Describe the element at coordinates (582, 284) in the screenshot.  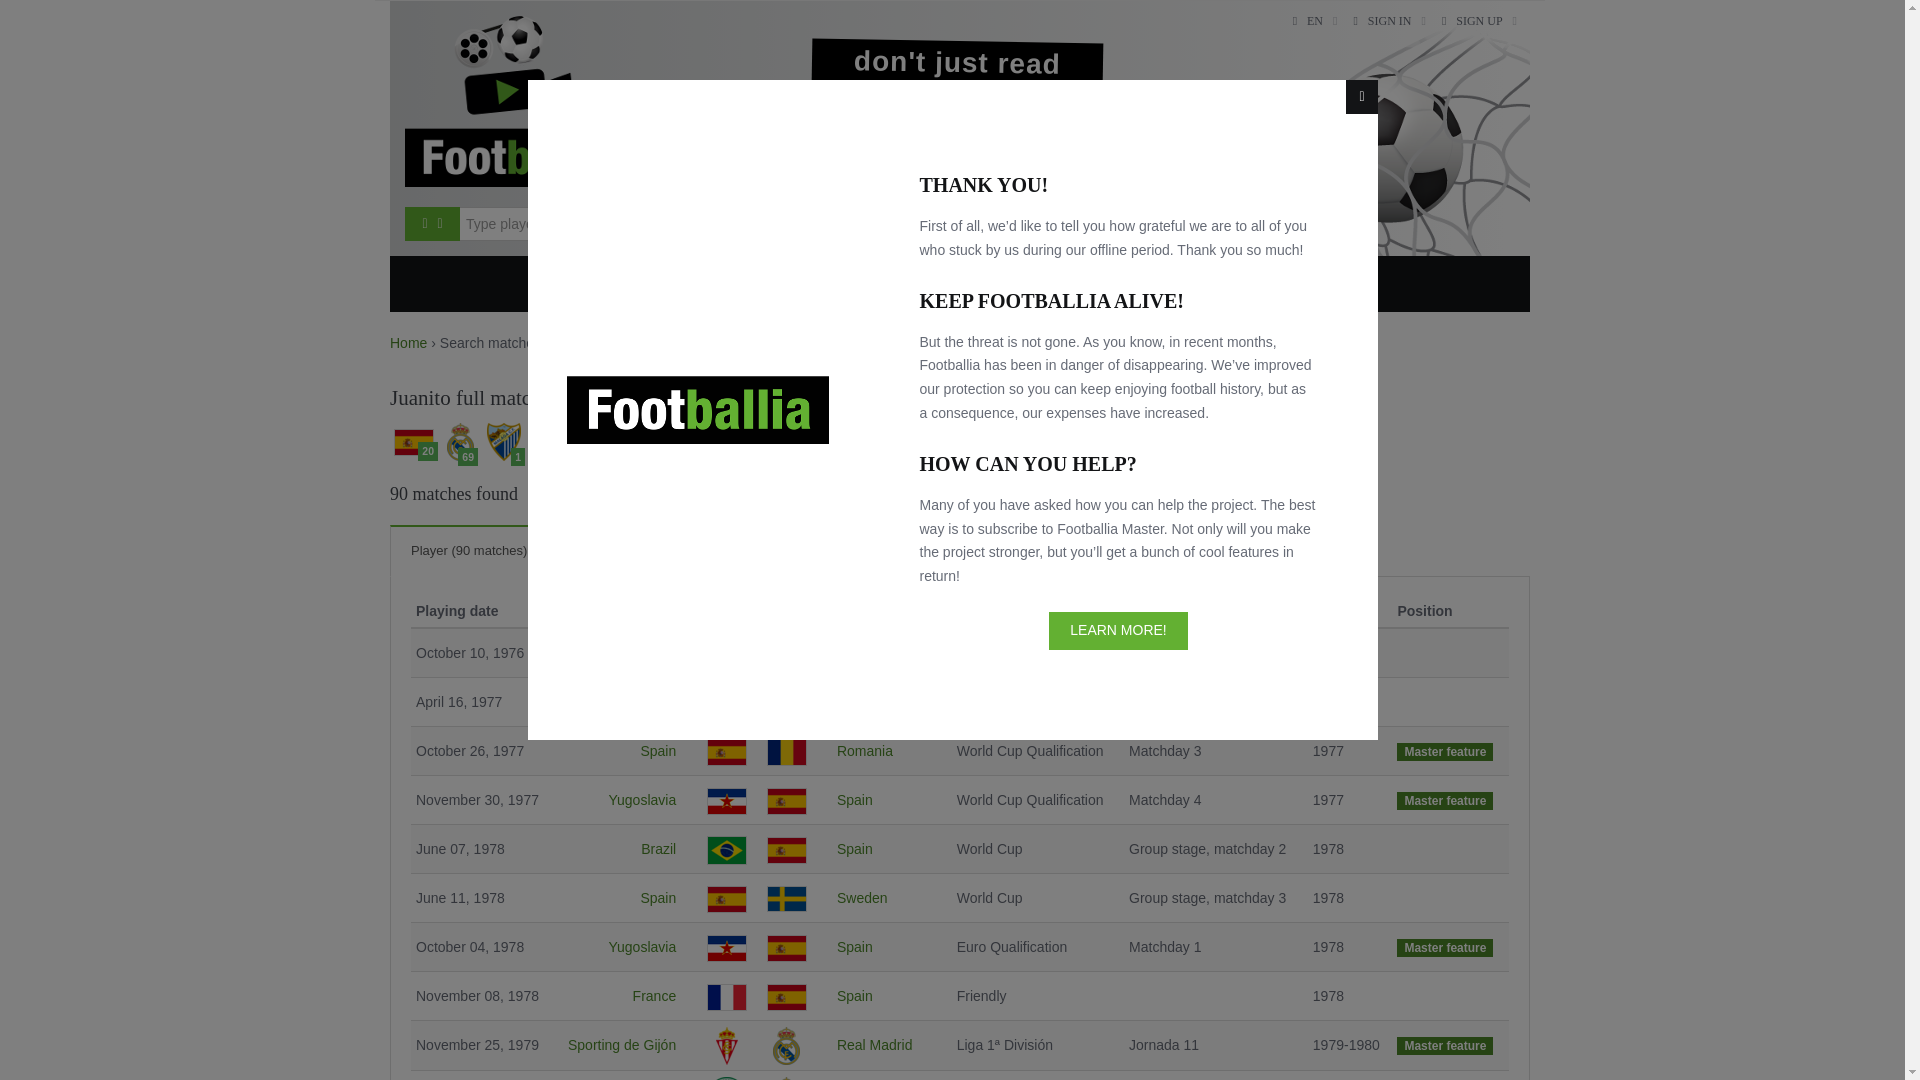
I see `HOME` at that location.